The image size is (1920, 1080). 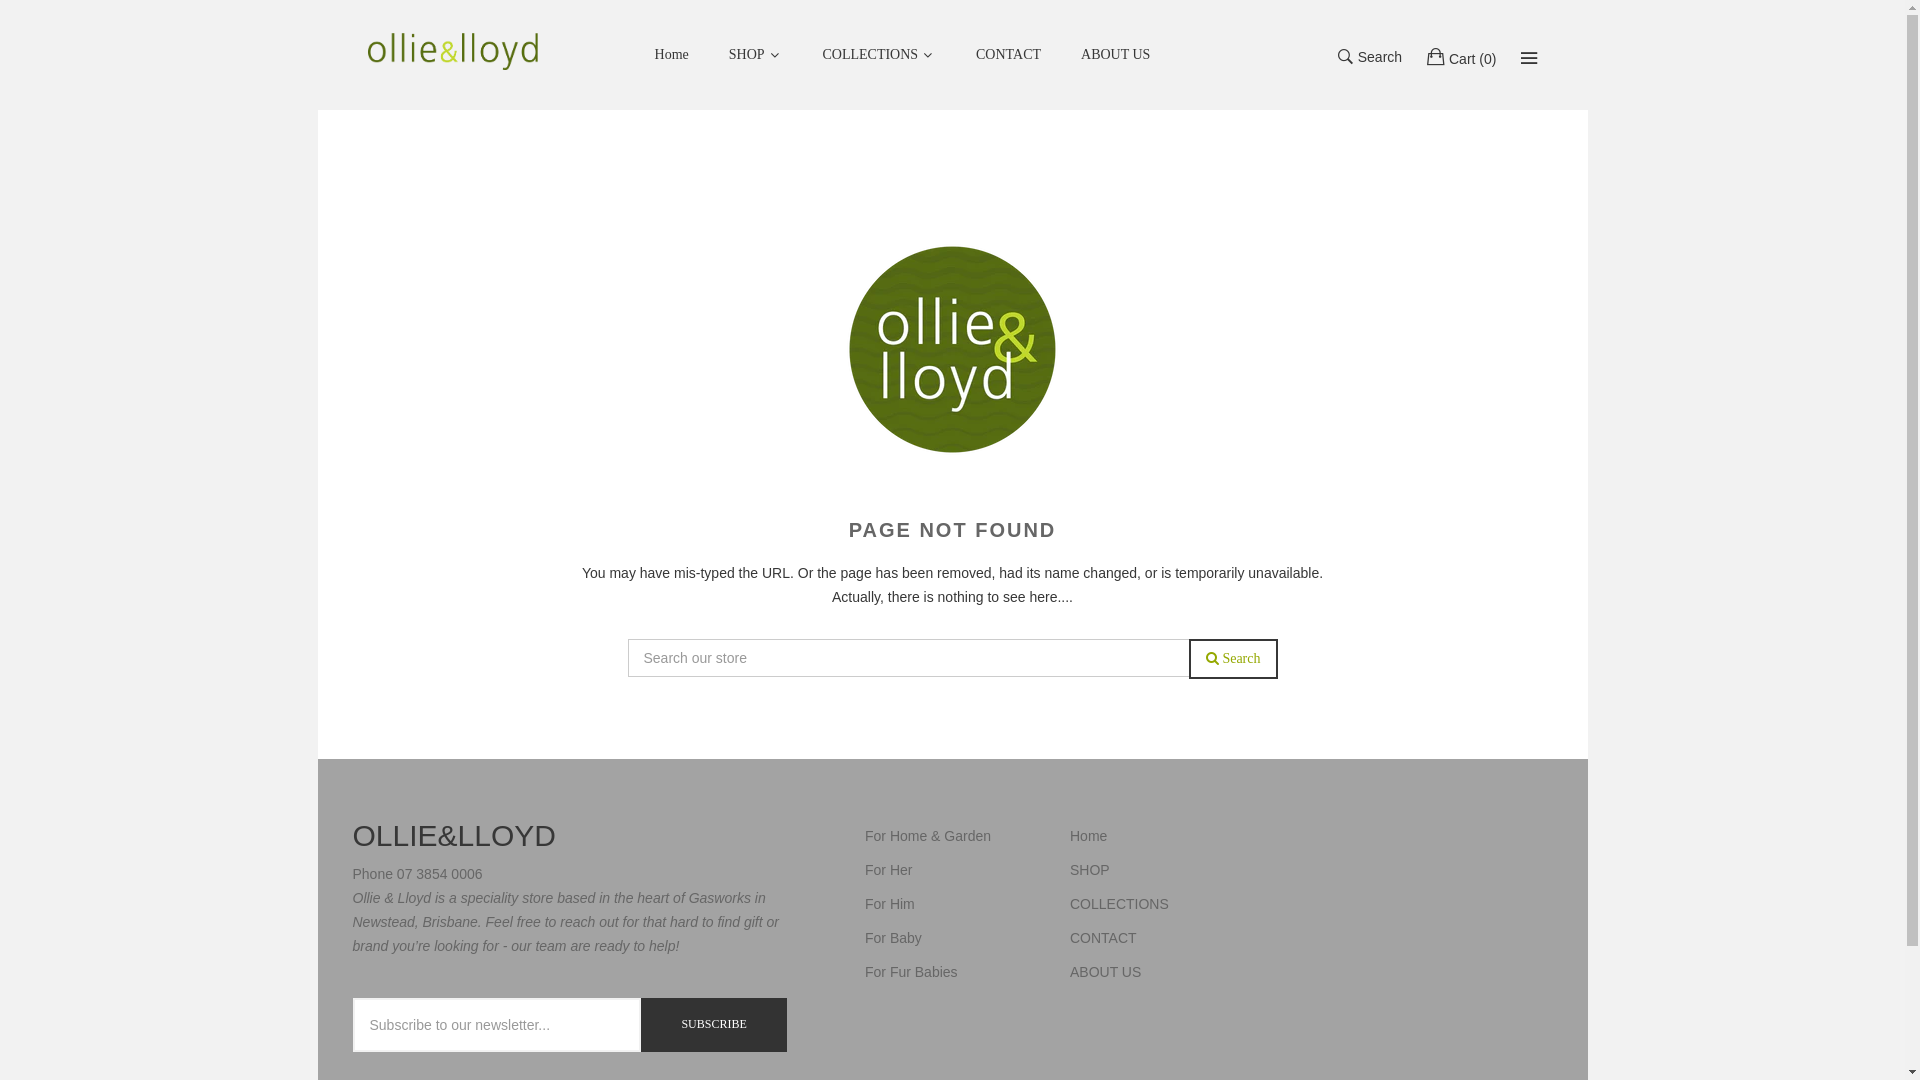 I want to click on COLLECTIONS, so click(x=877, y=55).